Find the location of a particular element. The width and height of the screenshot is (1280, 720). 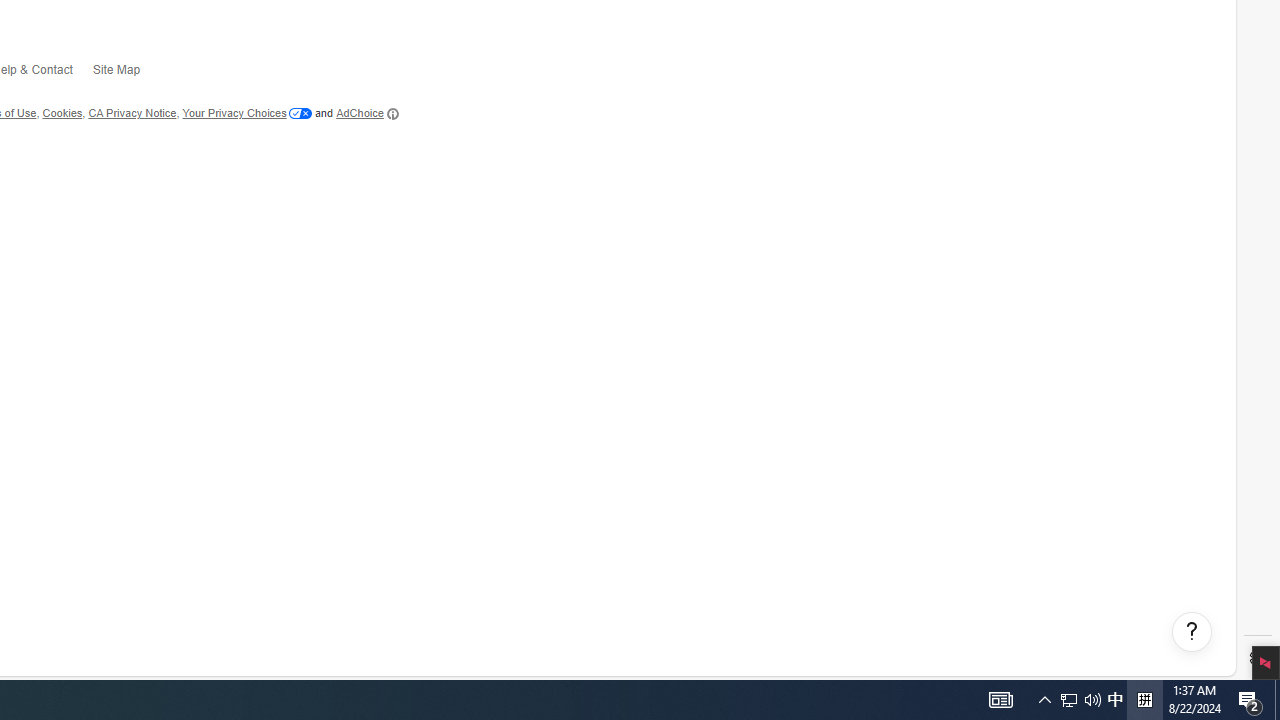

Site Map is located at coordinates (126, 74).